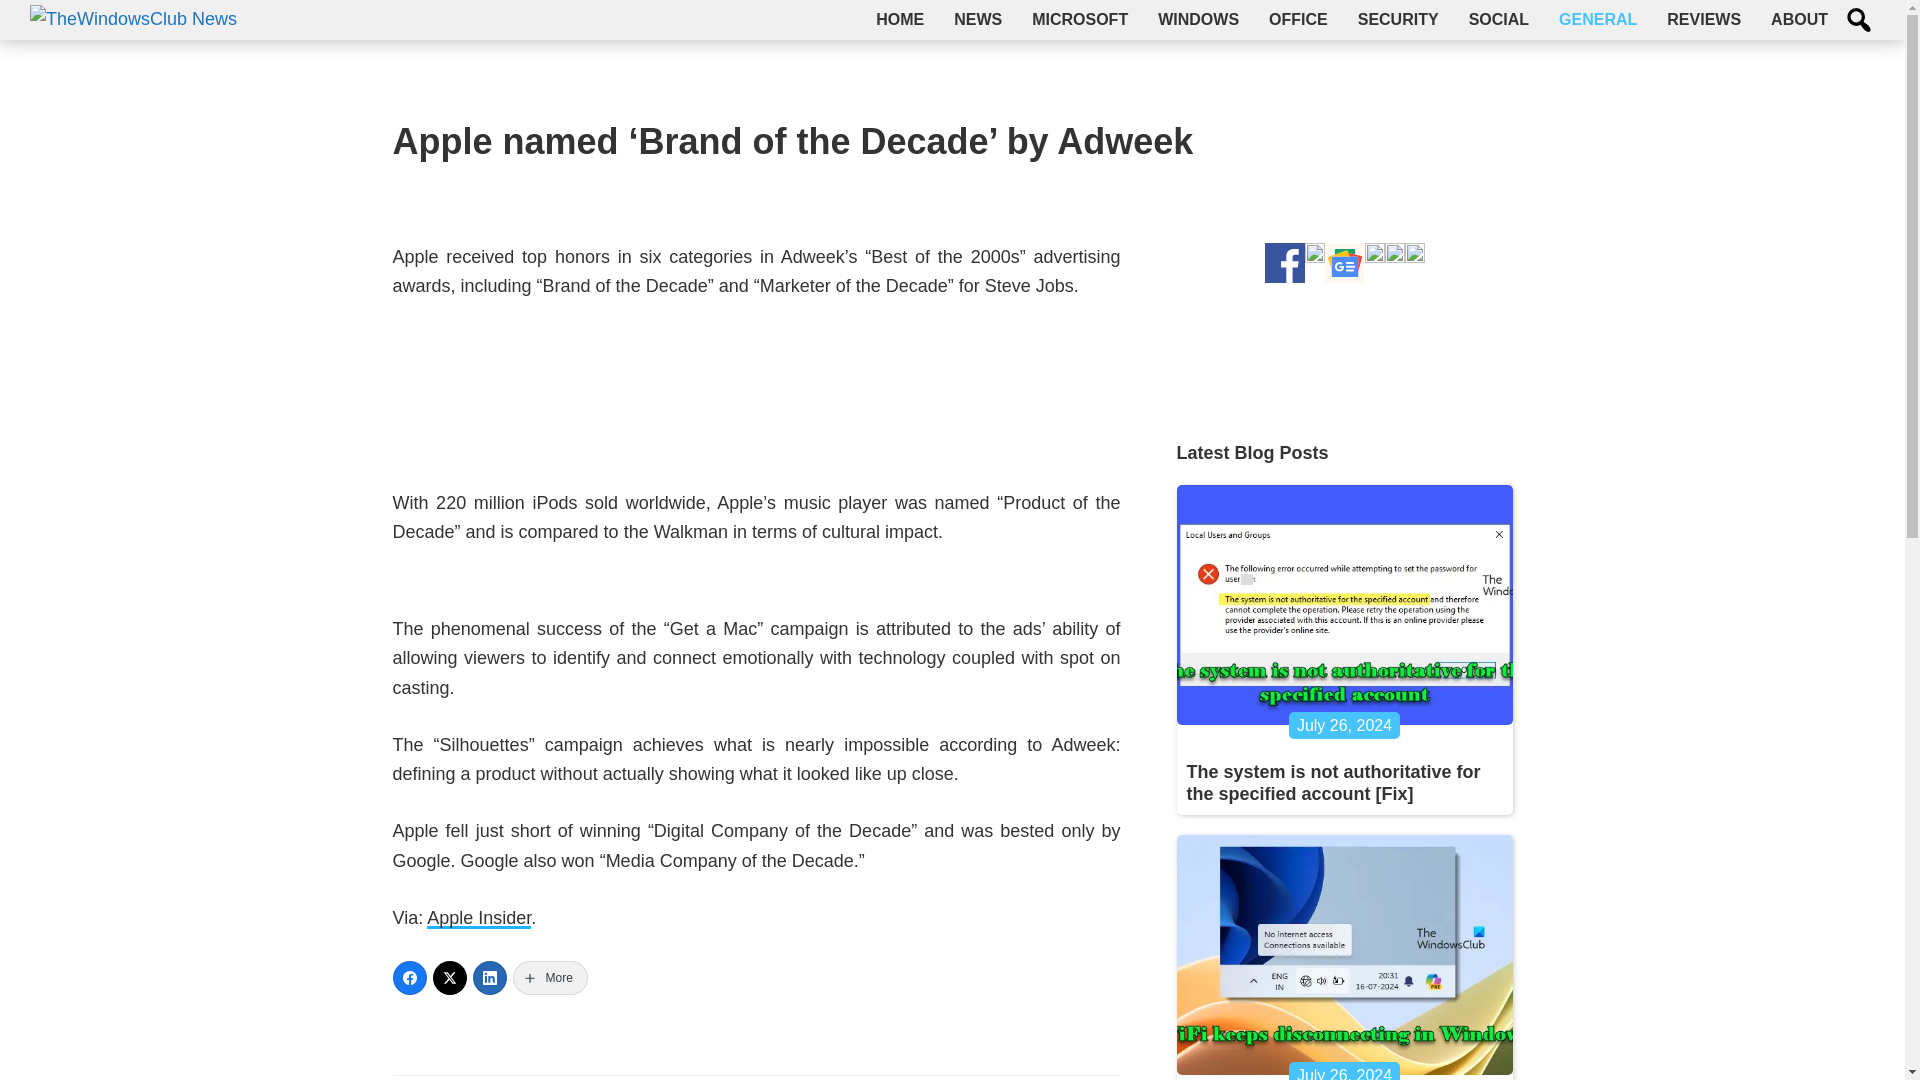 Image resolution: width=1920 pixels, height=1080 pixels. What do you see at coordinates (756, 394) in the screenshot?
I see `Apple Mac` at bounding box center [756, 394].